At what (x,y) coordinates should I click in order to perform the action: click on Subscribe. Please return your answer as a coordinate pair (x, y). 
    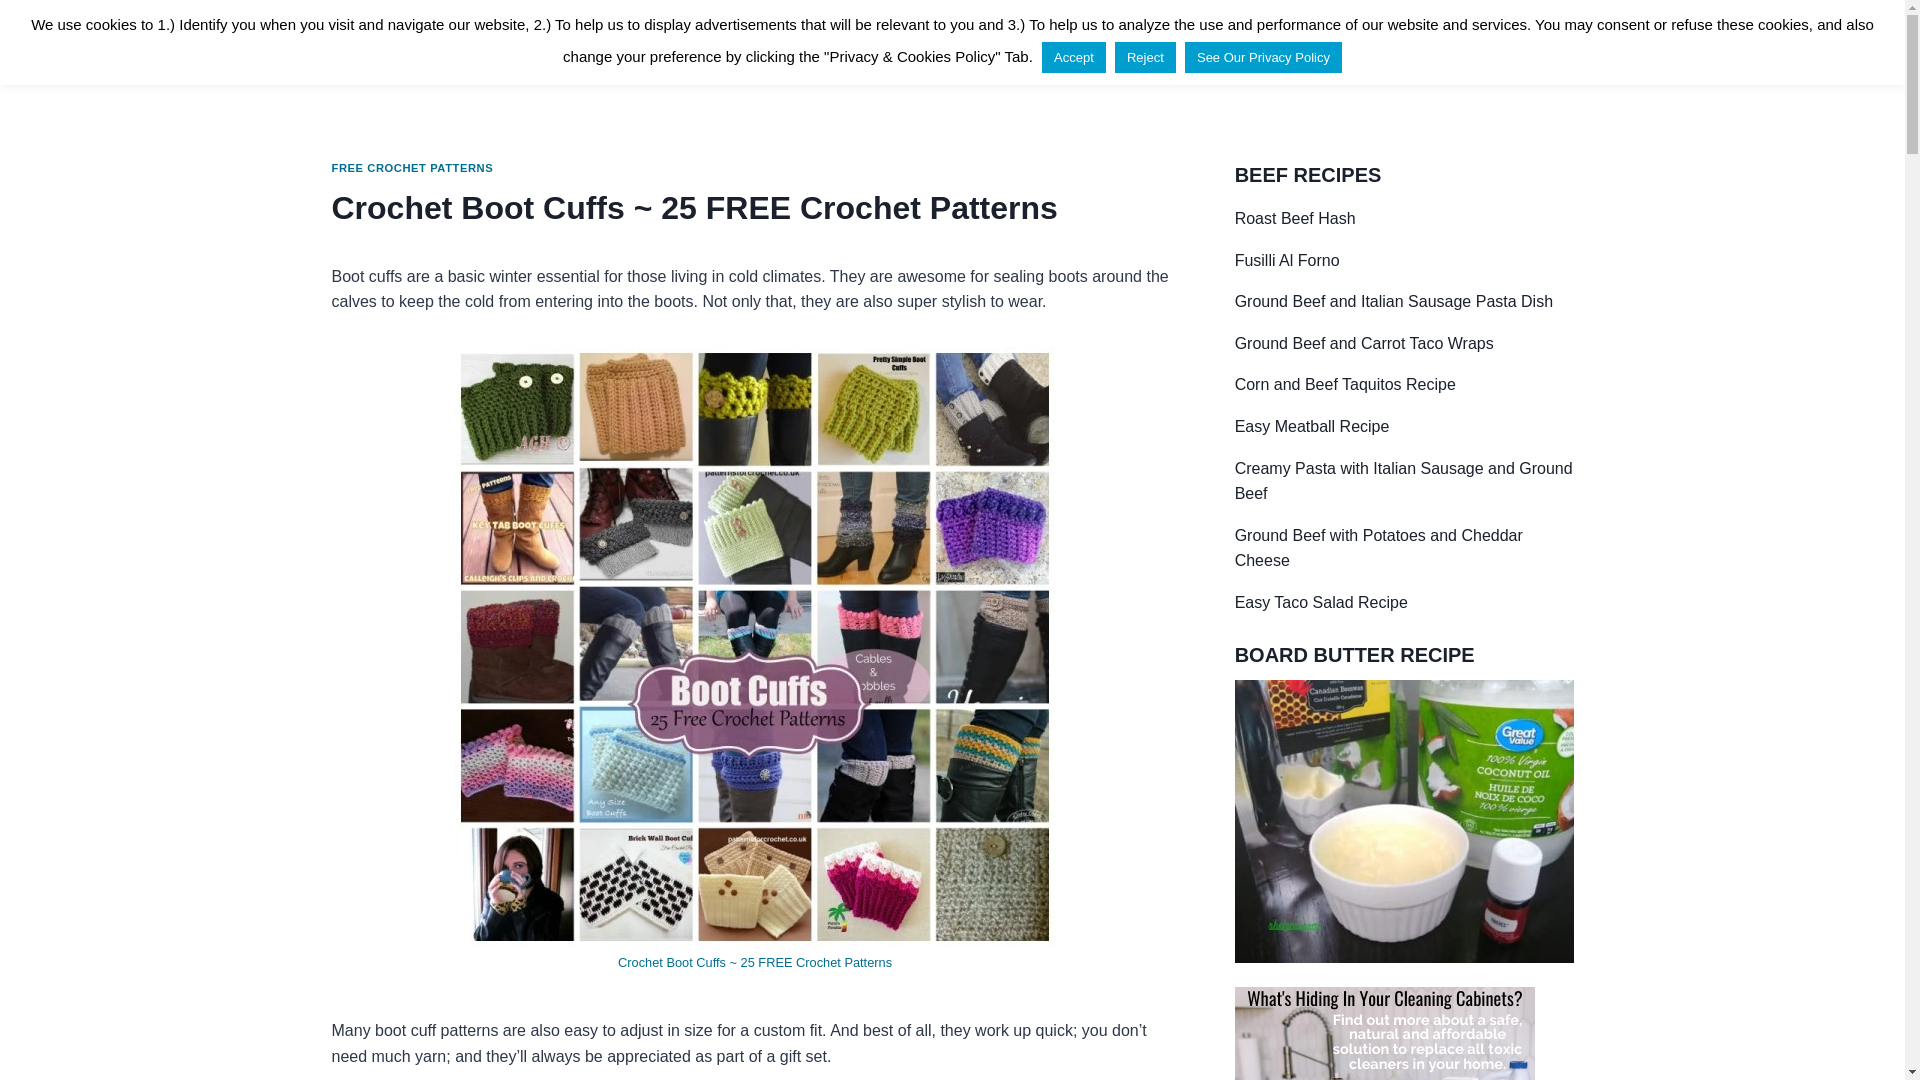
    Looking at the image, I should click on (1527, 40).